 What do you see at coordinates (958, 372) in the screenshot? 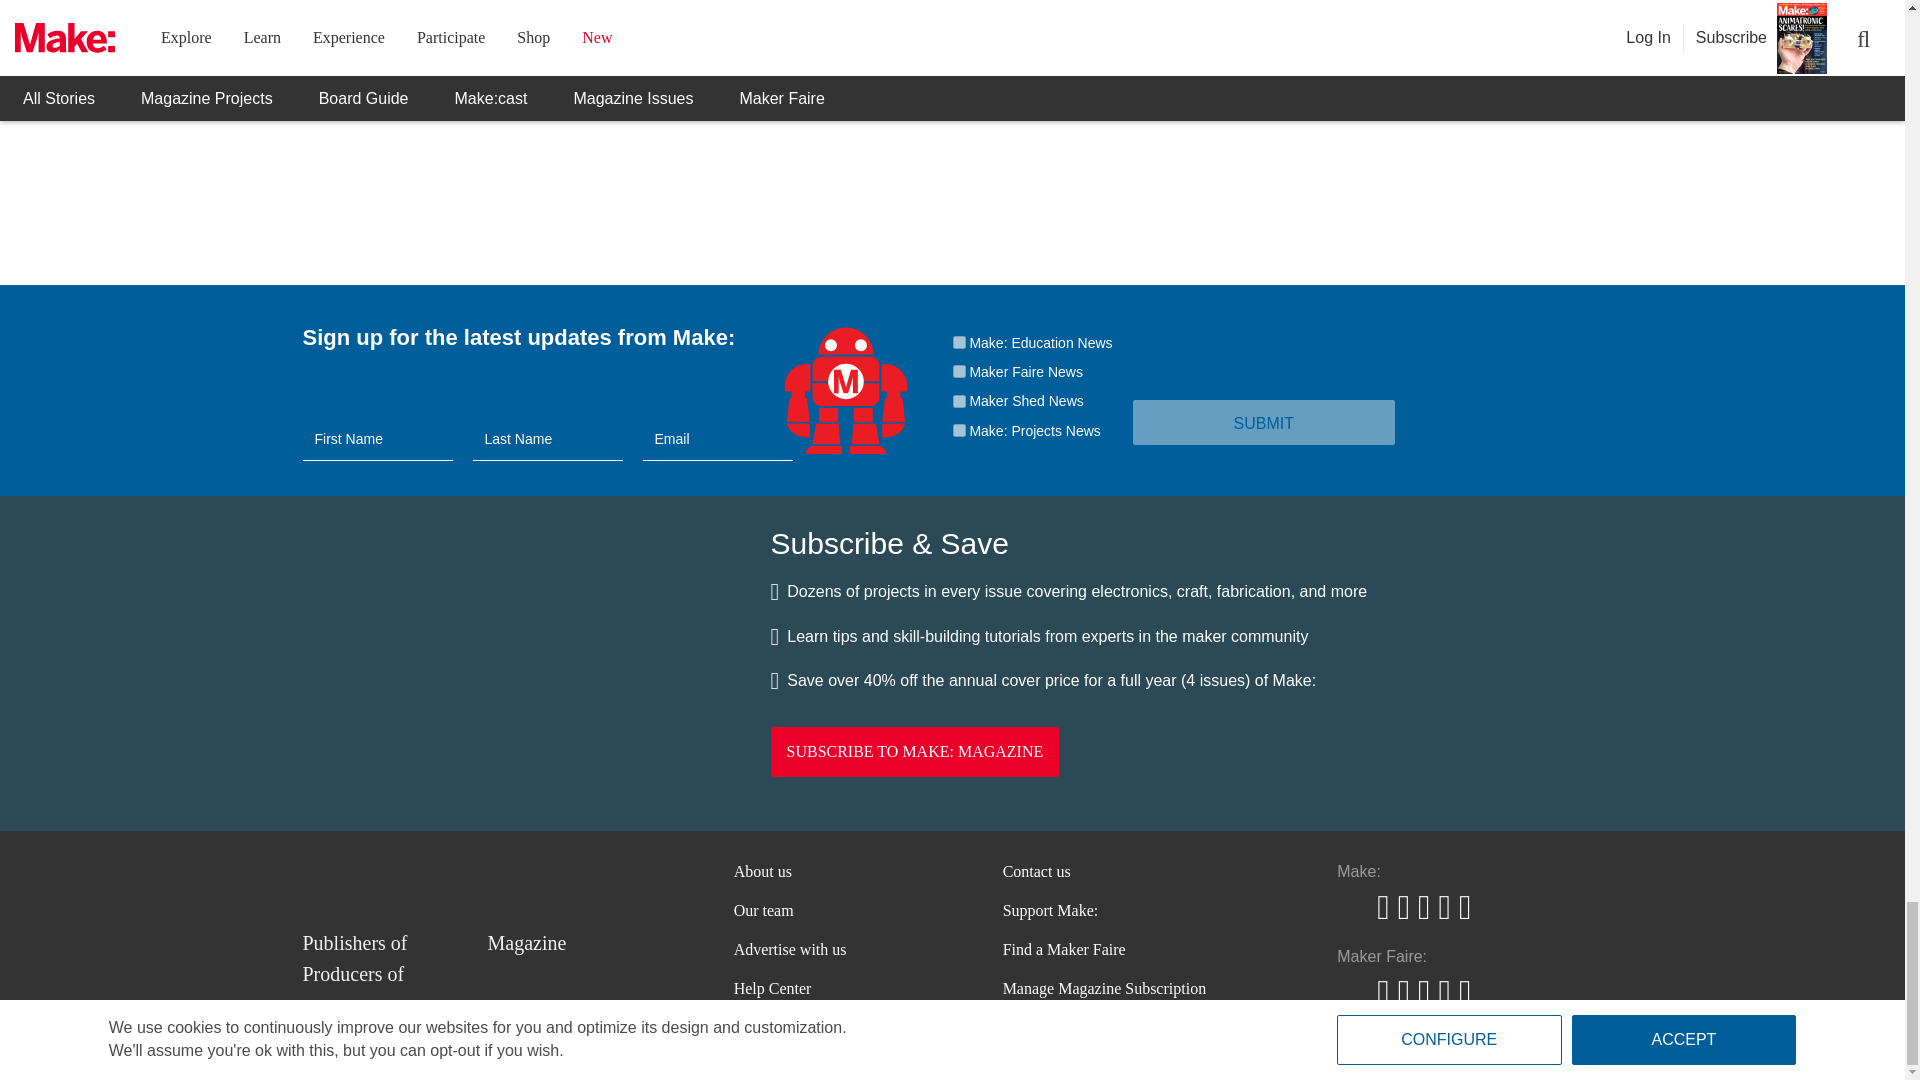
I see `Maker Faire News` at bounding box center [958, 372].